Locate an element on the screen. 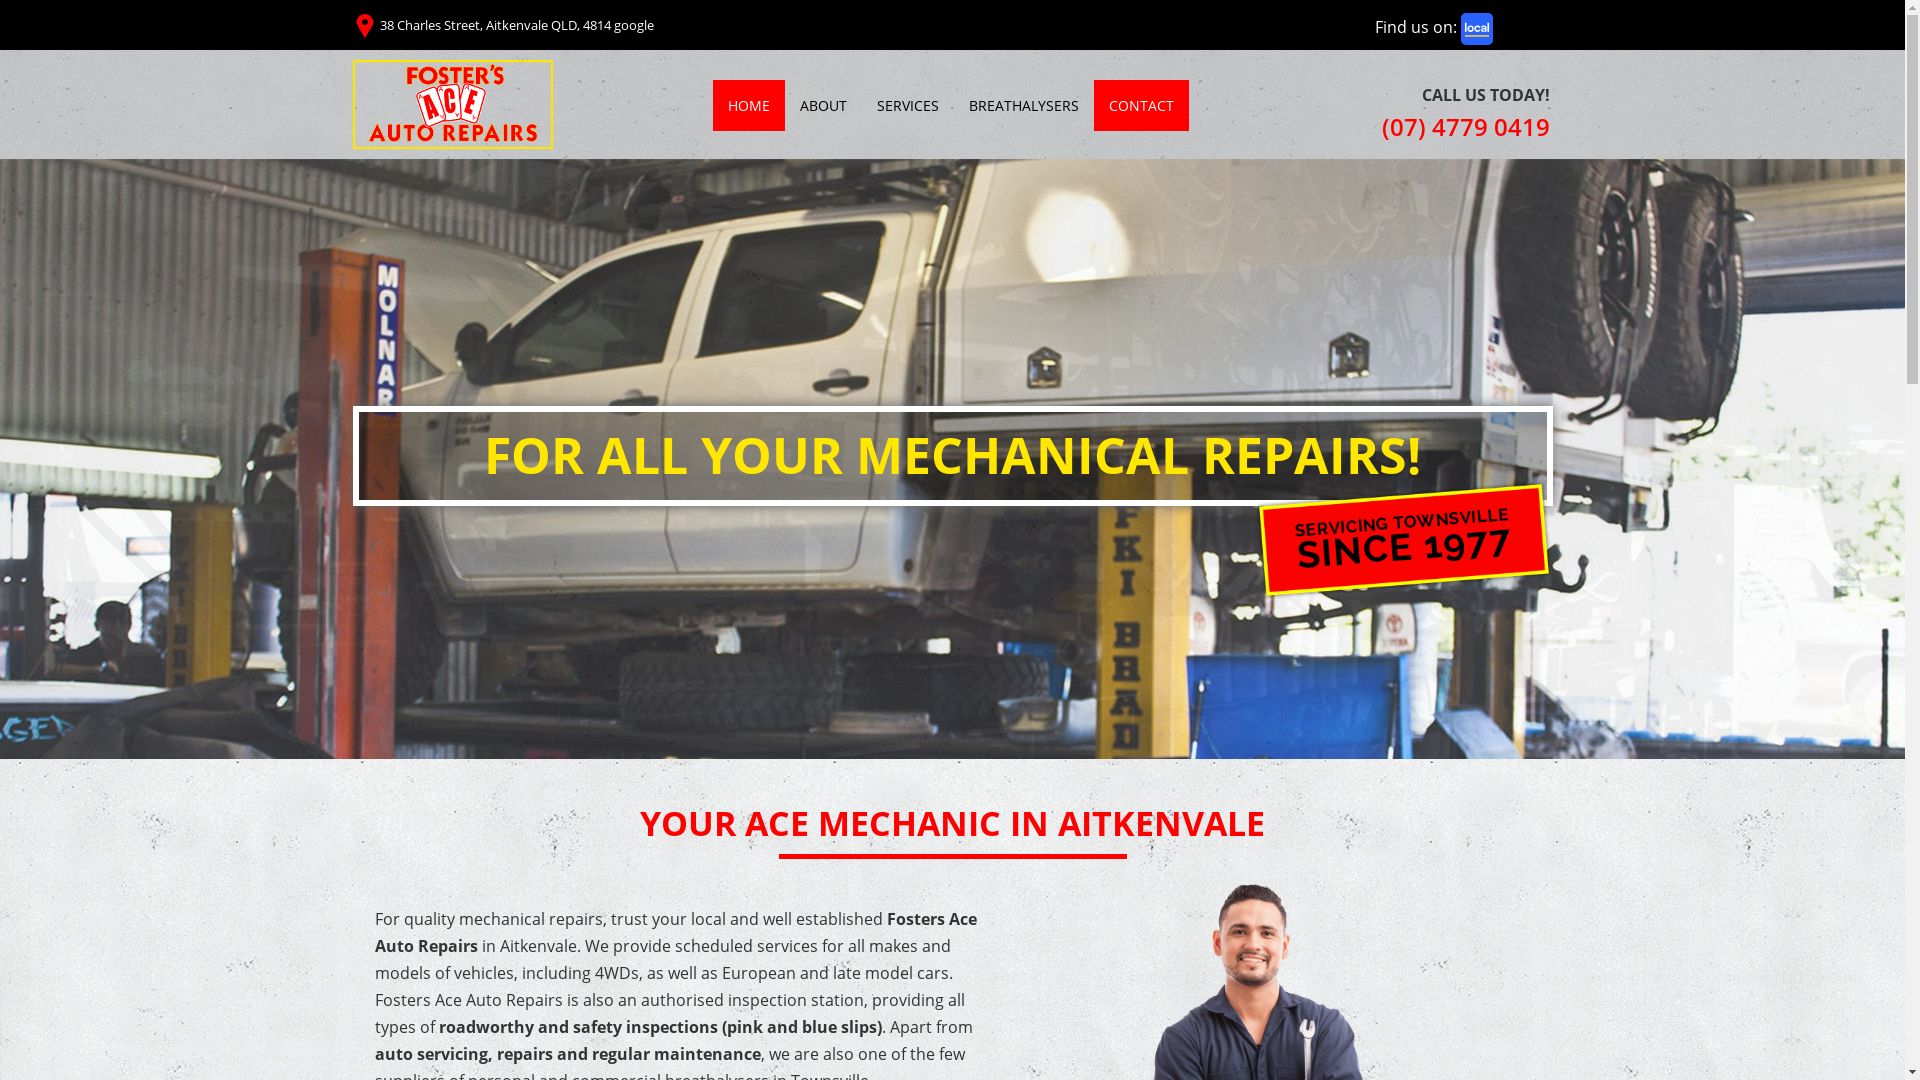 The image size is (1920, 1080). Fosters Ace Auto Repairs is located at coordinates (452, 104).